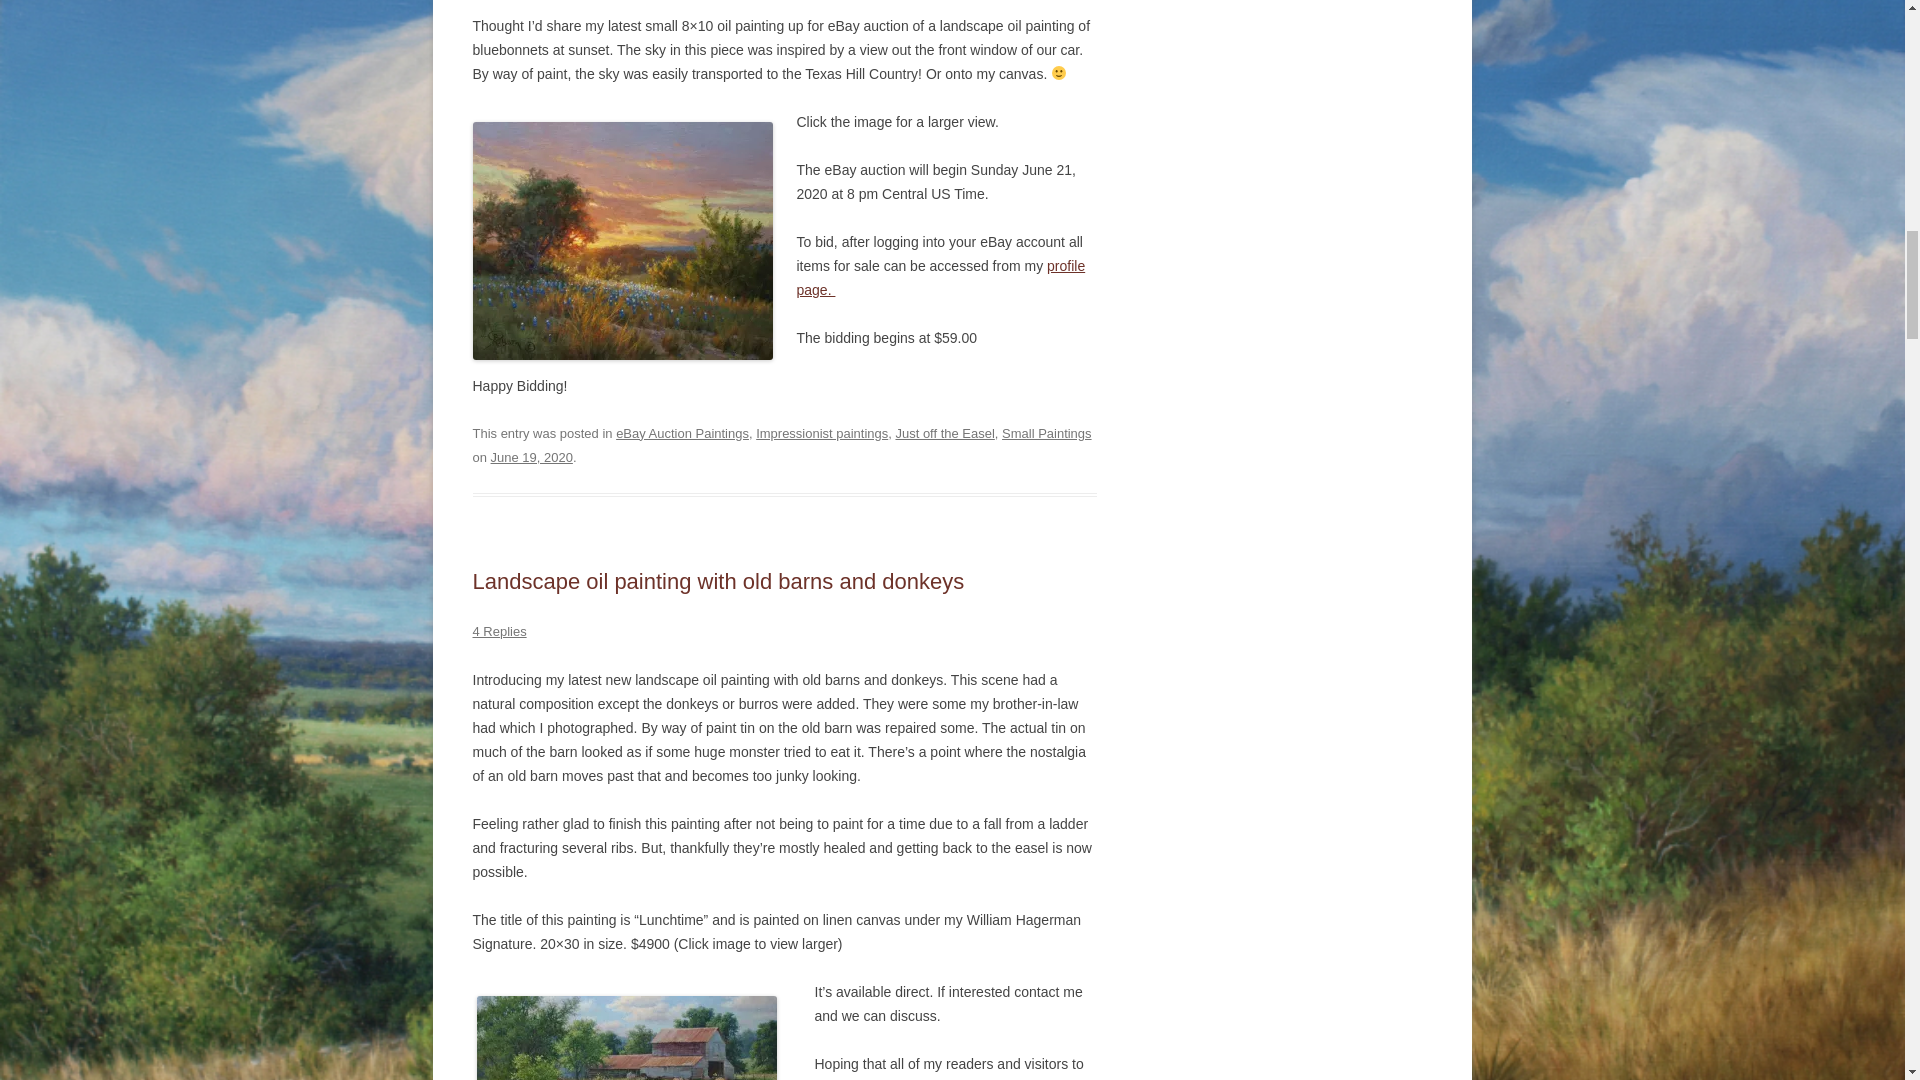 The width and height of the screenshot is (1920, 1080). What do you see at coordinates (532, 458) in the screenshot?
I see `5:55 pm` at bounding box center [532, 458].